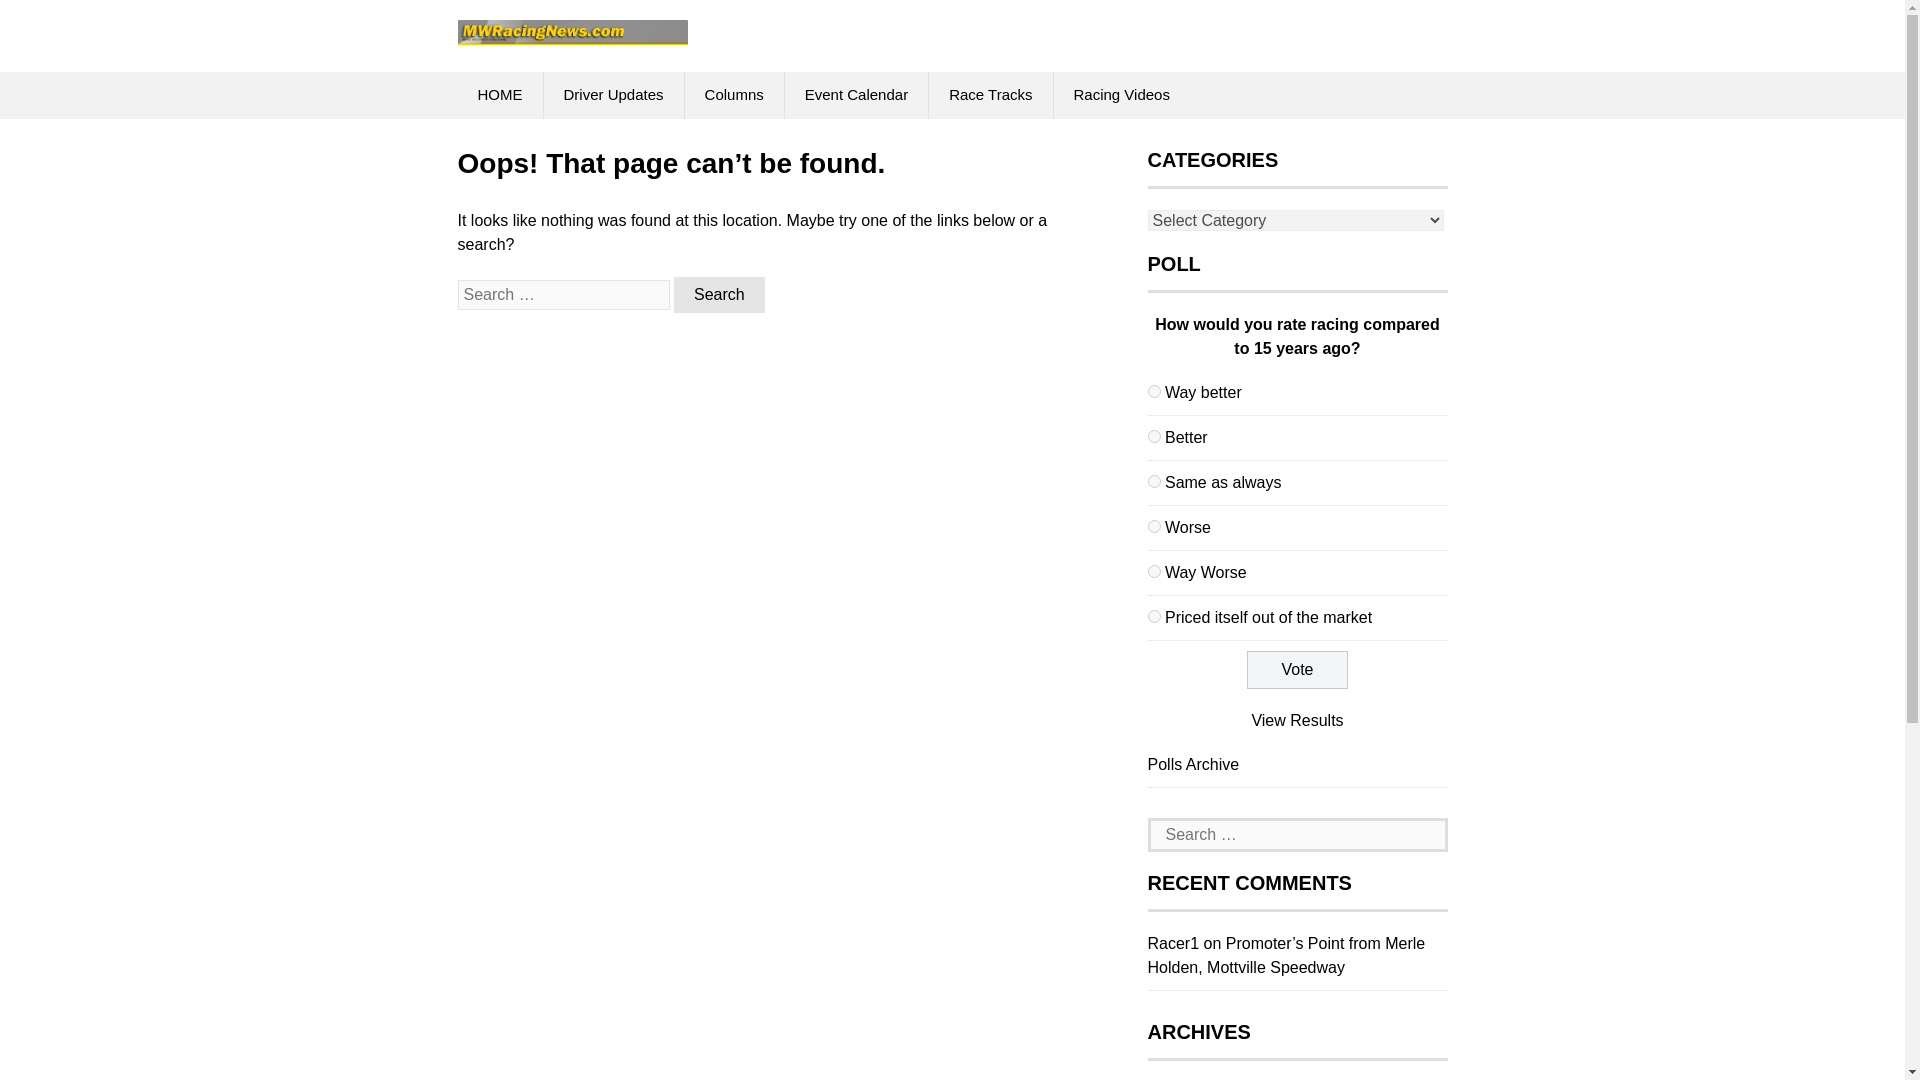  I want to click on Columns, so click(734, 95).